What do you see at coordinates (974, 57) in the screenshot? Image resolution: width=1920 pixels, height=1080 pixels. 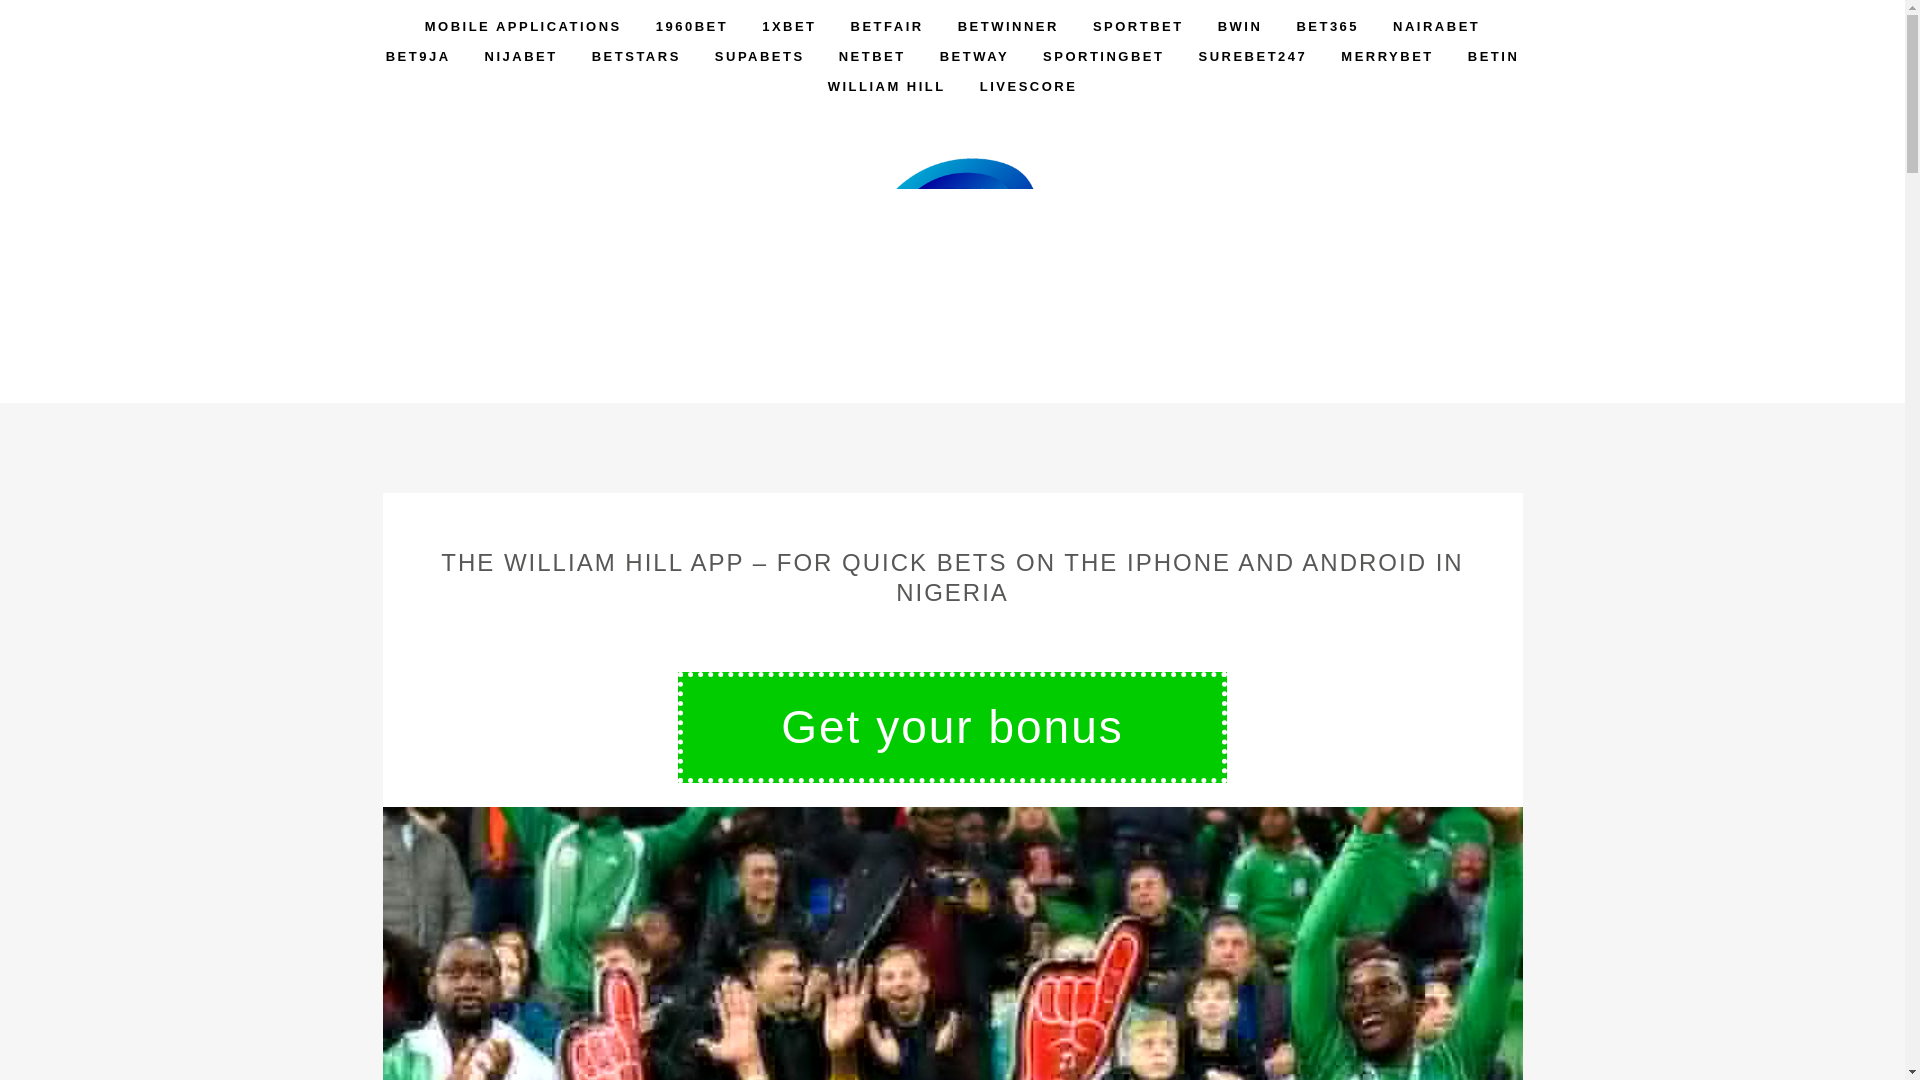 I see `BETWAY` at bounding box center [974, 57].